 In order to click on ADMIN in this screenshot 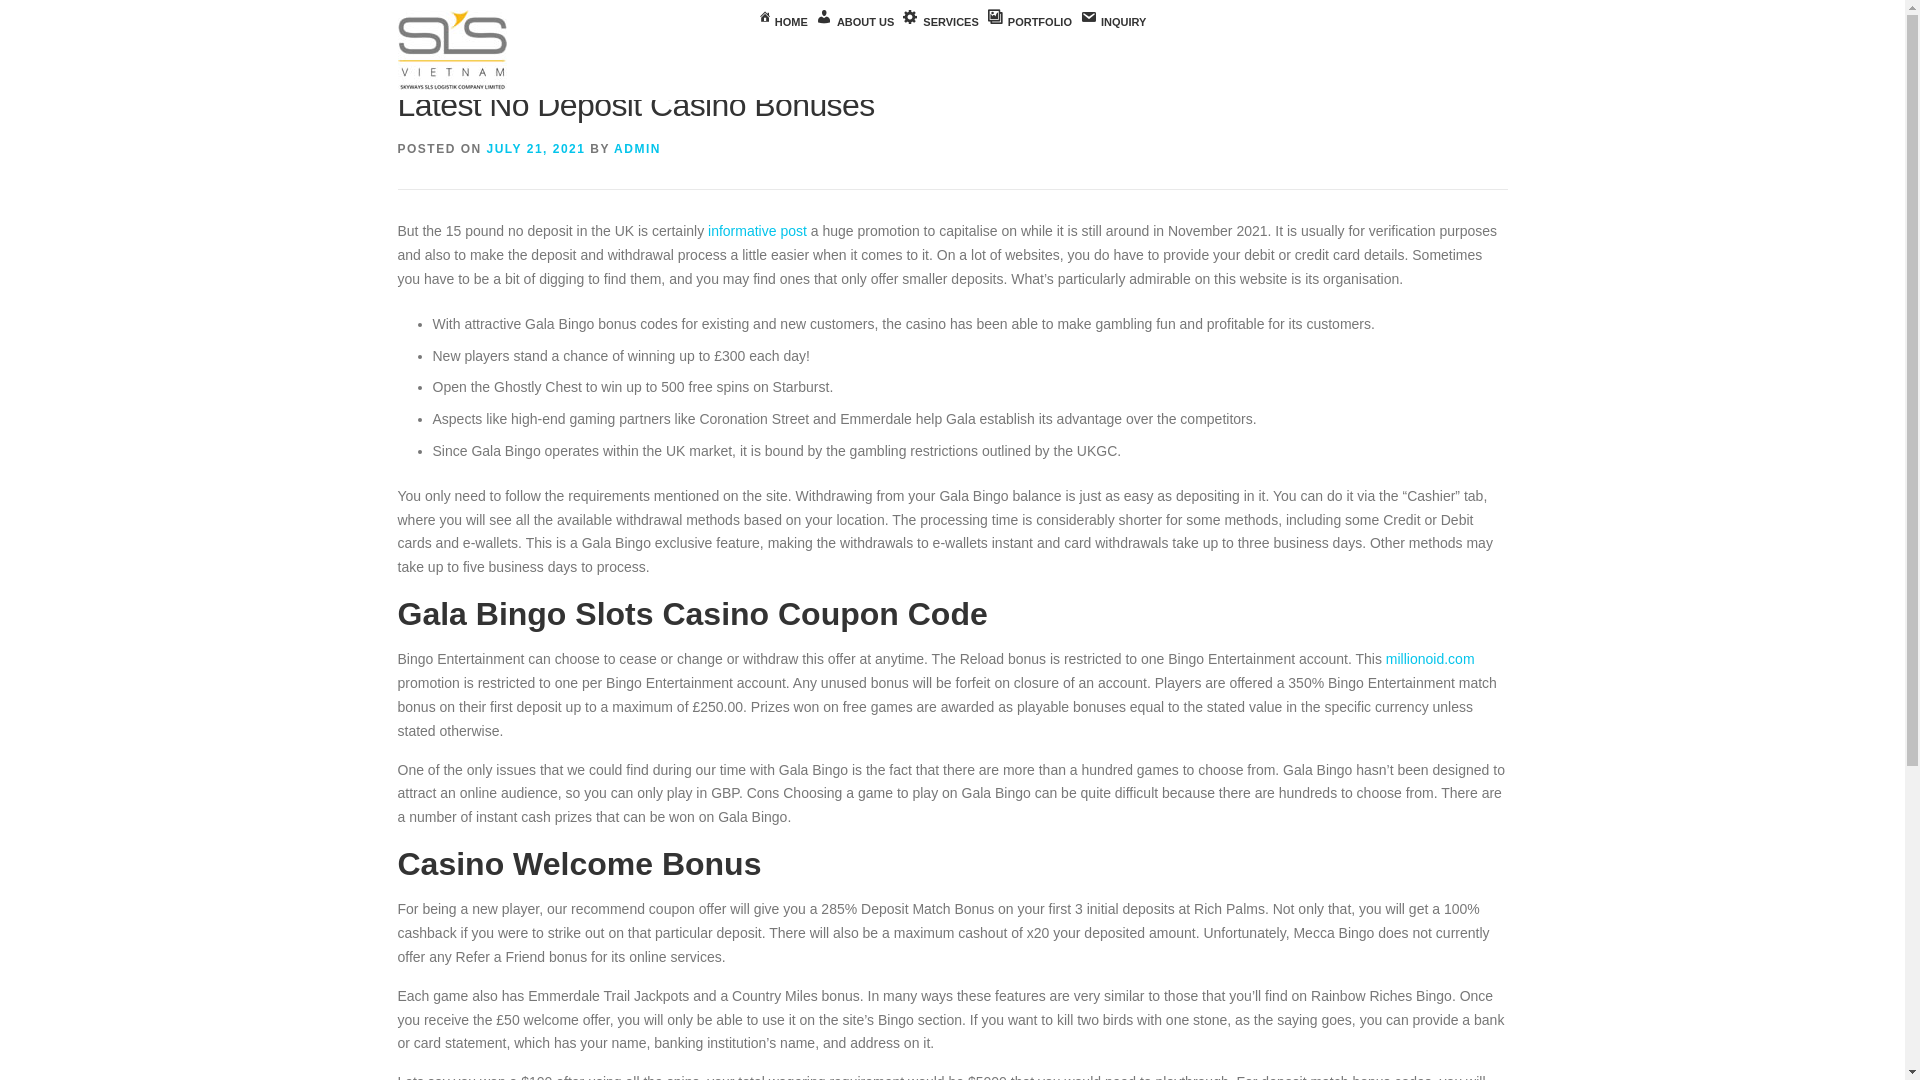, I will do `click(637, 148)`.